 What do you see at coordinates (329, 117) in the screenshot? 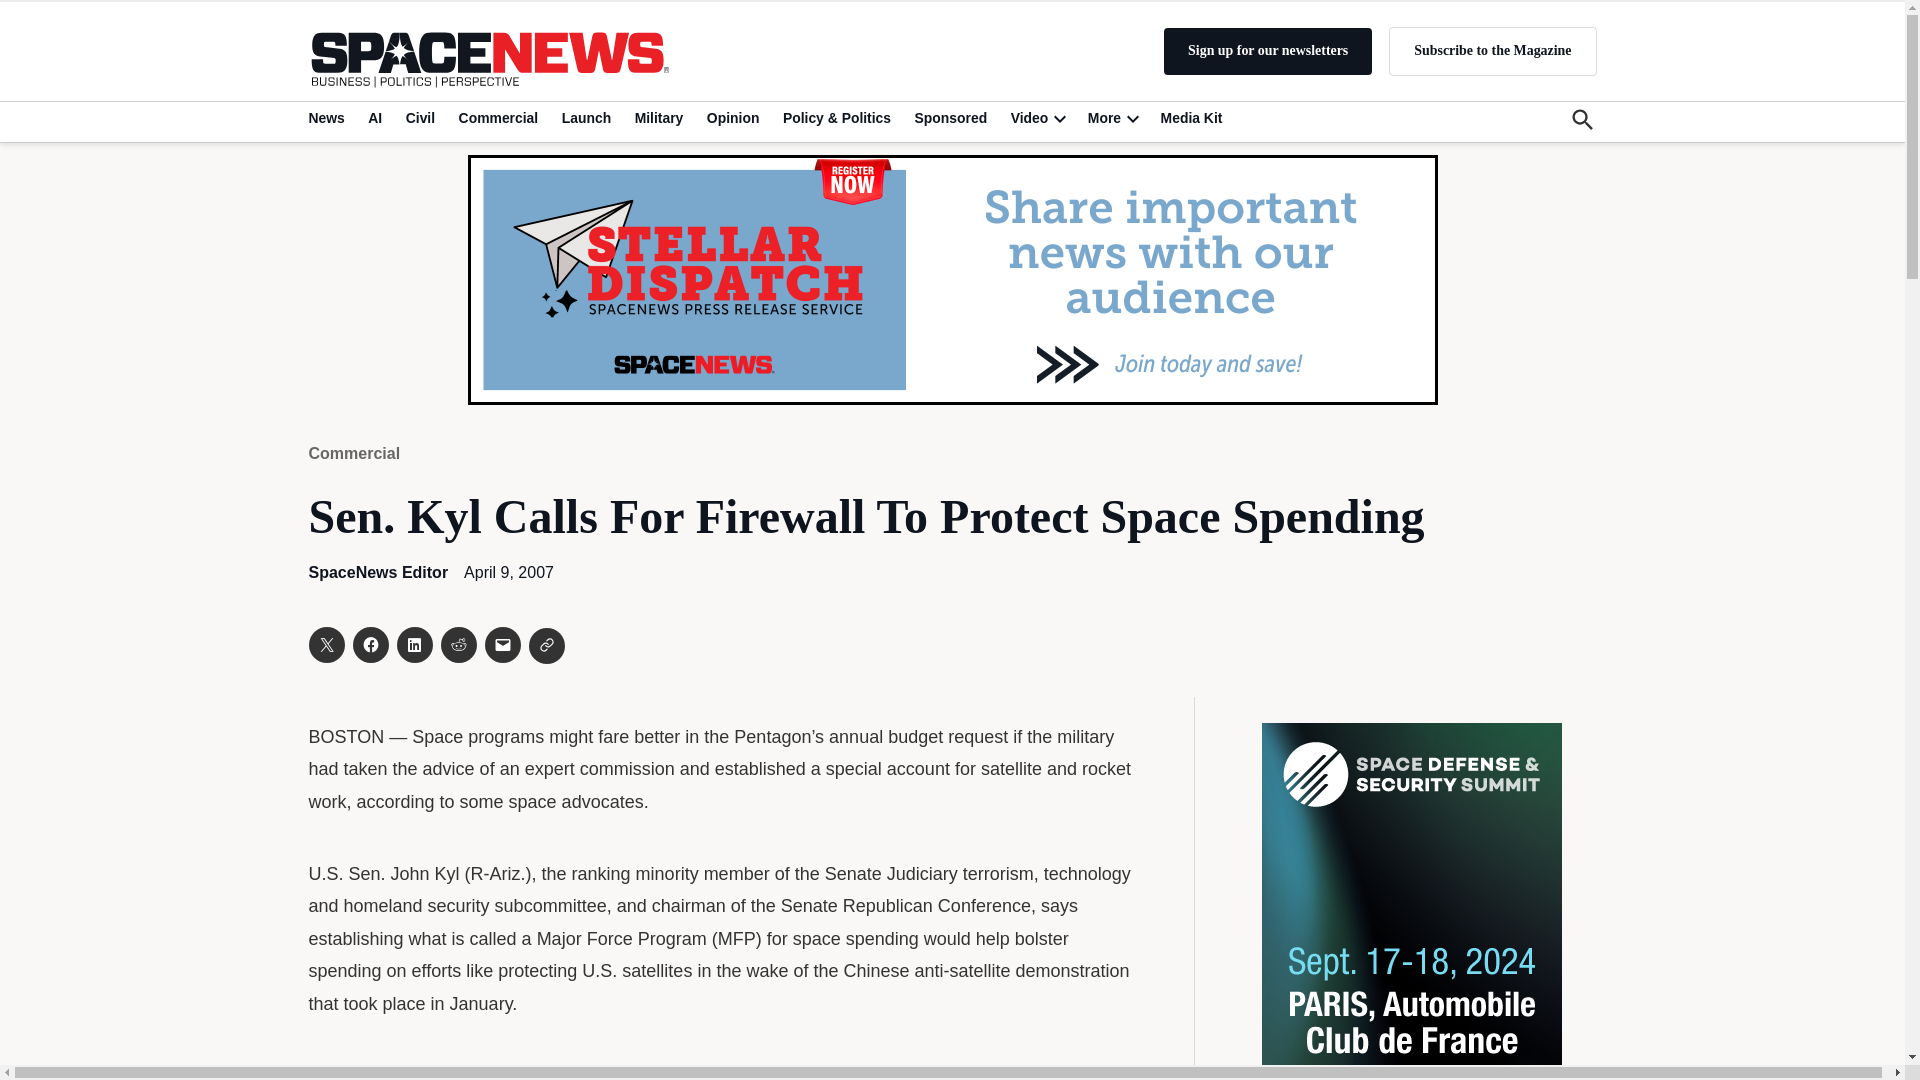
I see `News` at bounding box center [329, 117].